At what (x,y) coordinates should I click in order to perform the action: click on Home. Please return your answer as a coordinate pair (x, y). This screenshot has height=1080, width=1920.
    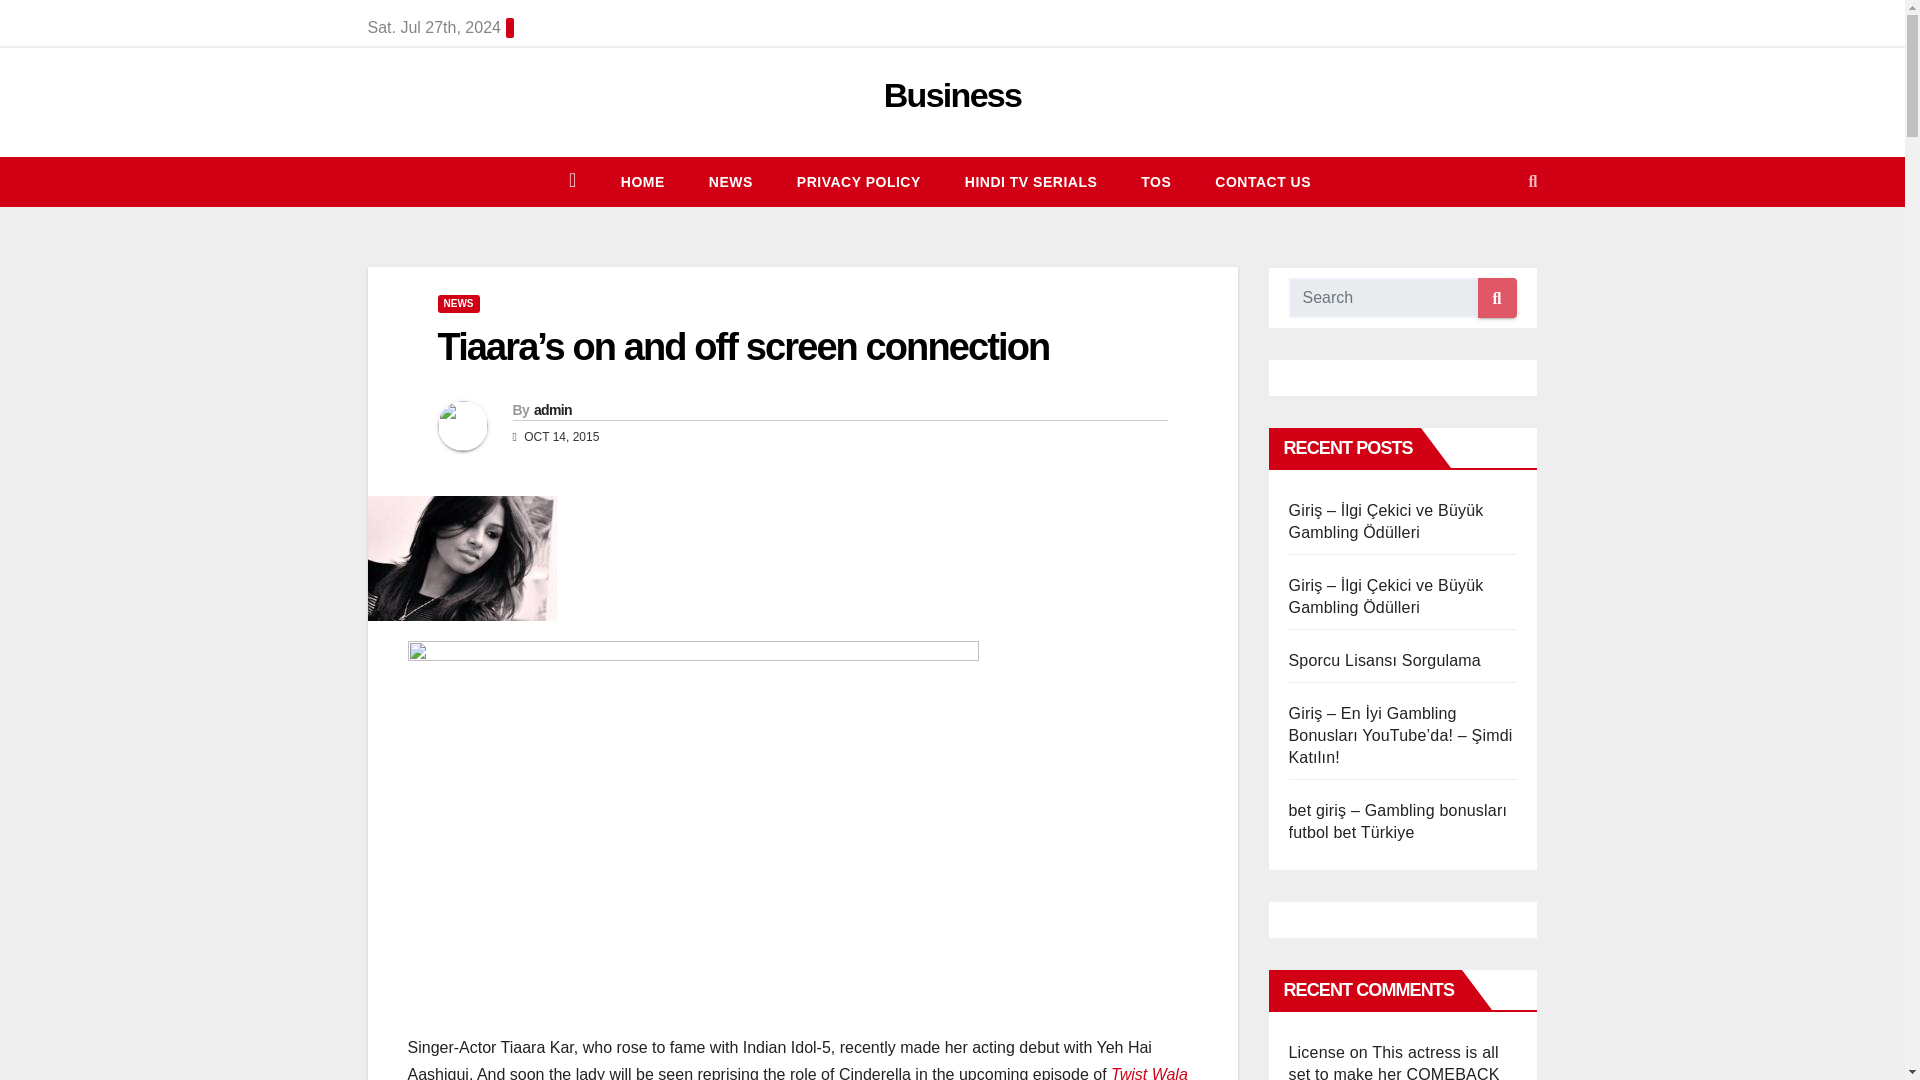
    Looking at the image, I should click on (643, 182).